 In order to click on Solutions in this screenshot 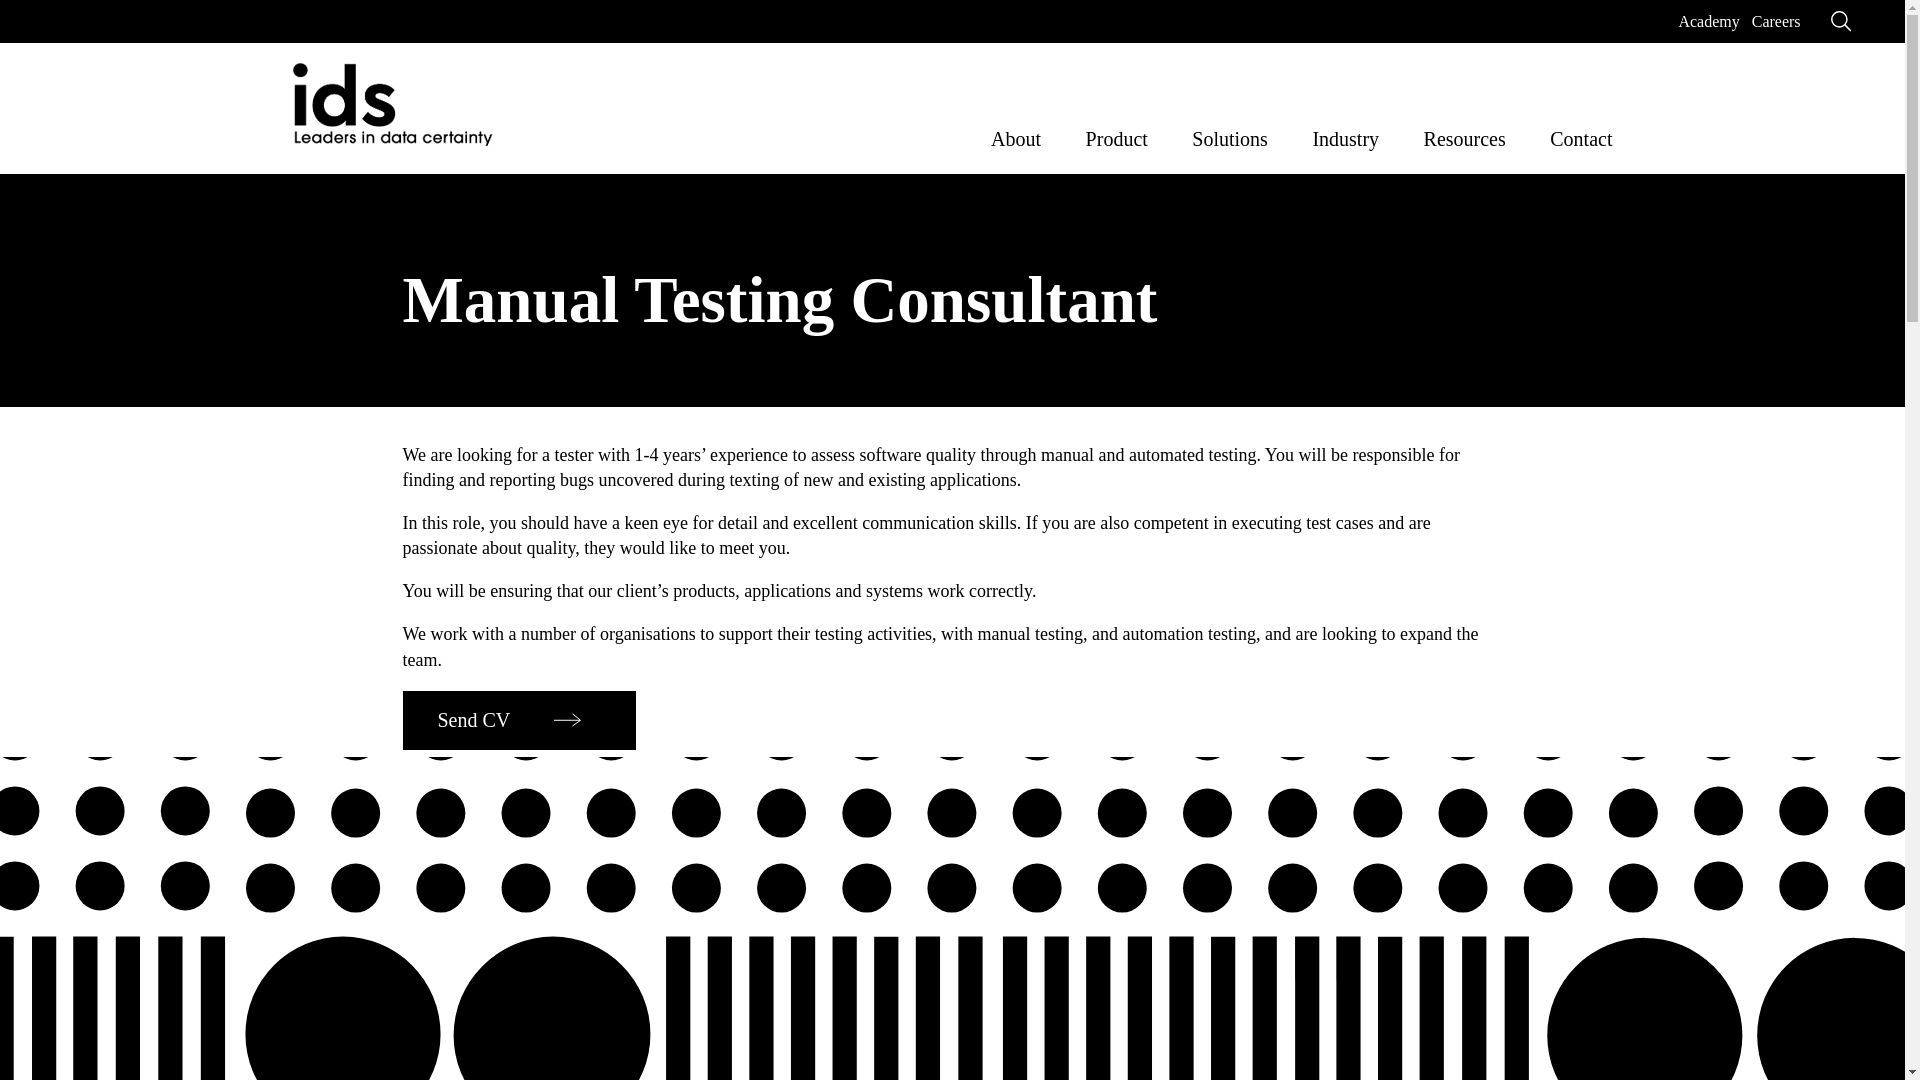, I will do `click(1230, 134)`.